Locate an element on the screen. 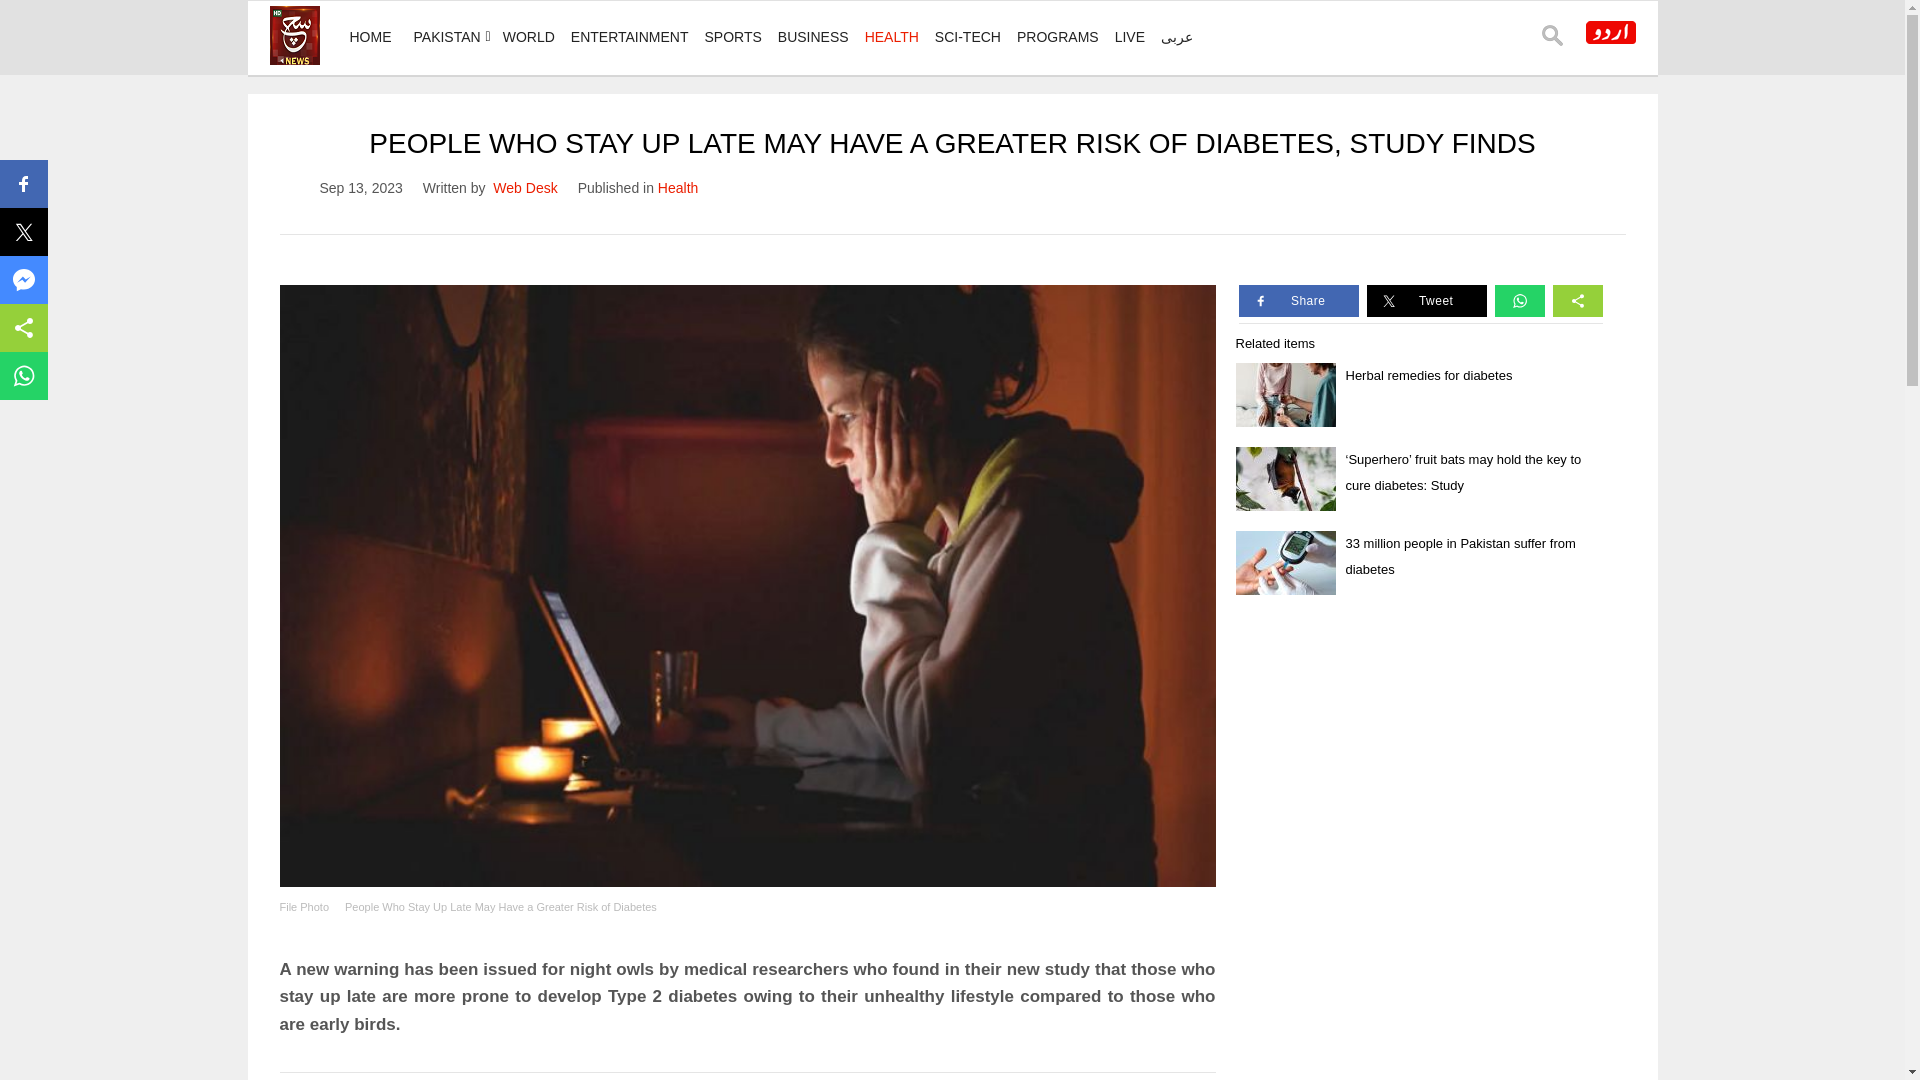 Image resolution: width=1920 pixels, height=1080 pixels. Herbal remedies for diabetes is located at coordinates (1428, 376).